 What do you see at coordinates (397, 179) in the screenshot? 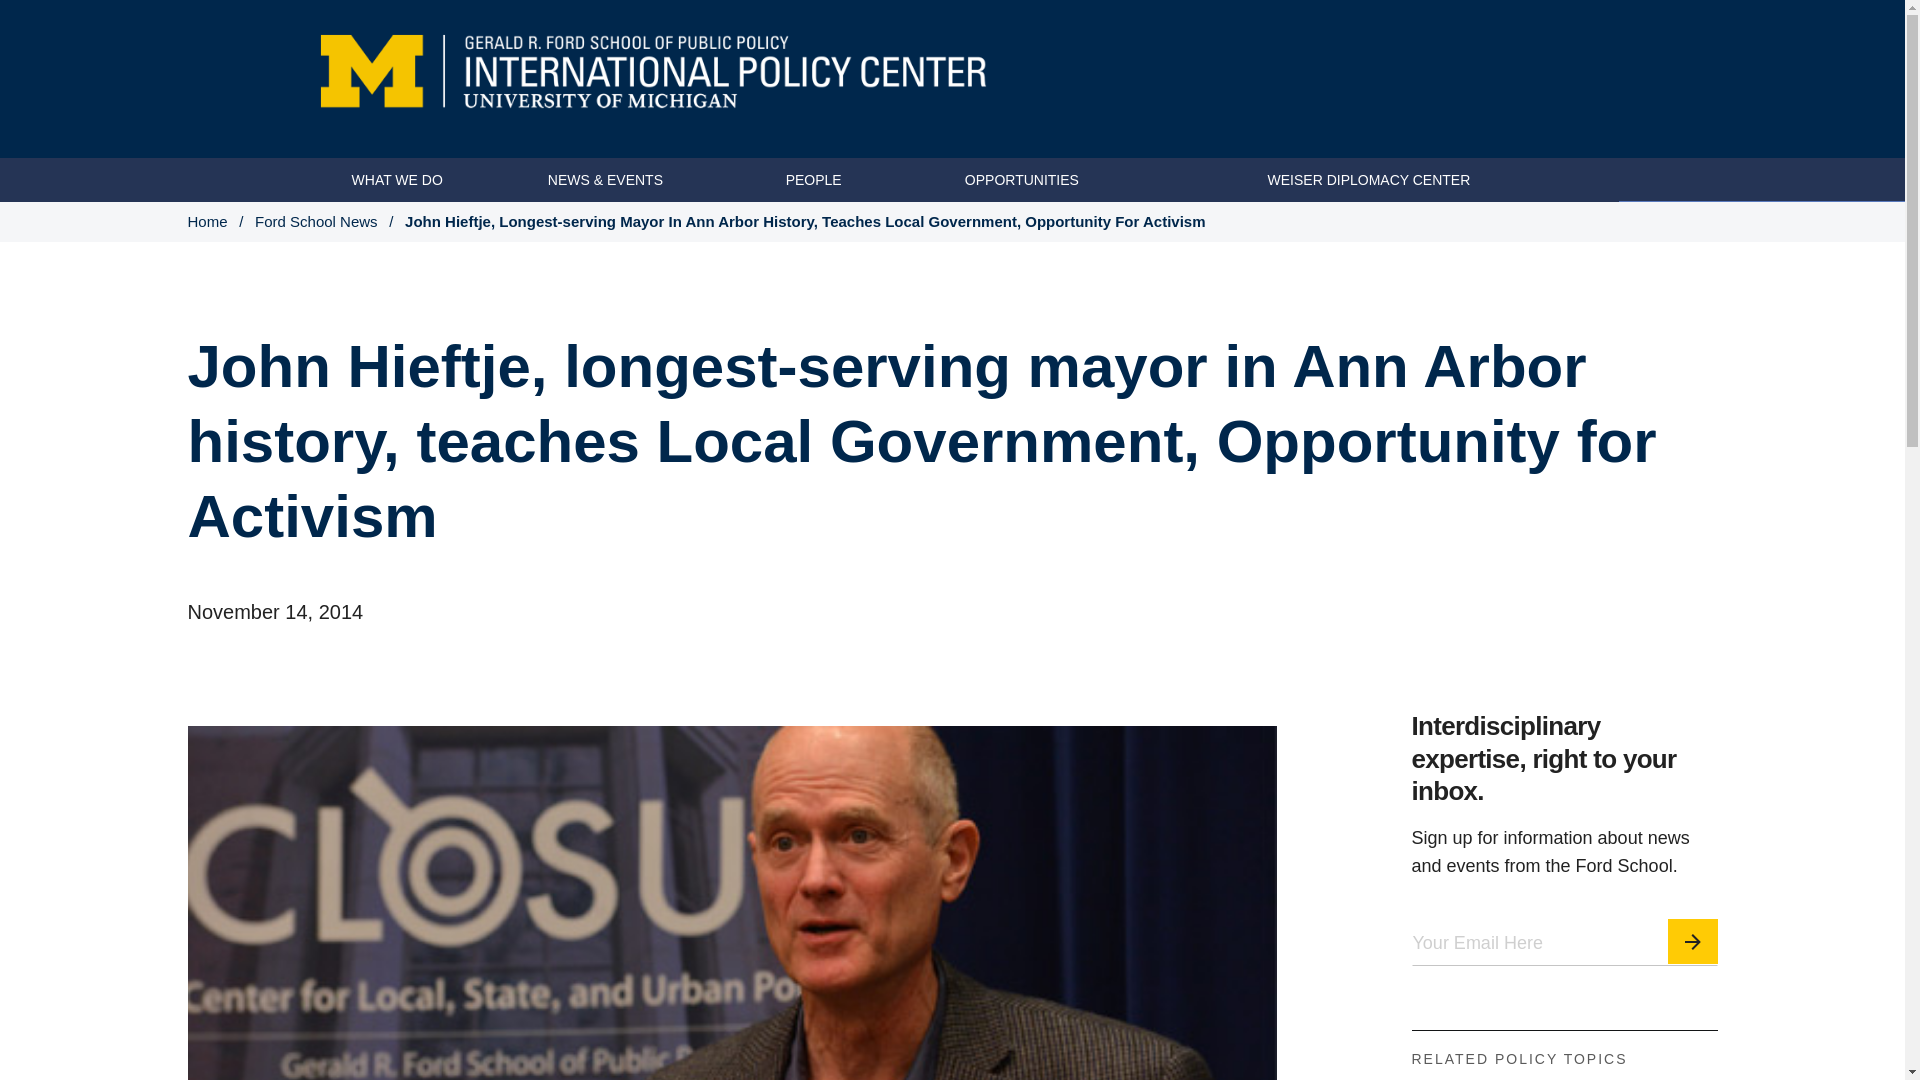
I see `WHAT WE DO` at bounding box center [397, 179].